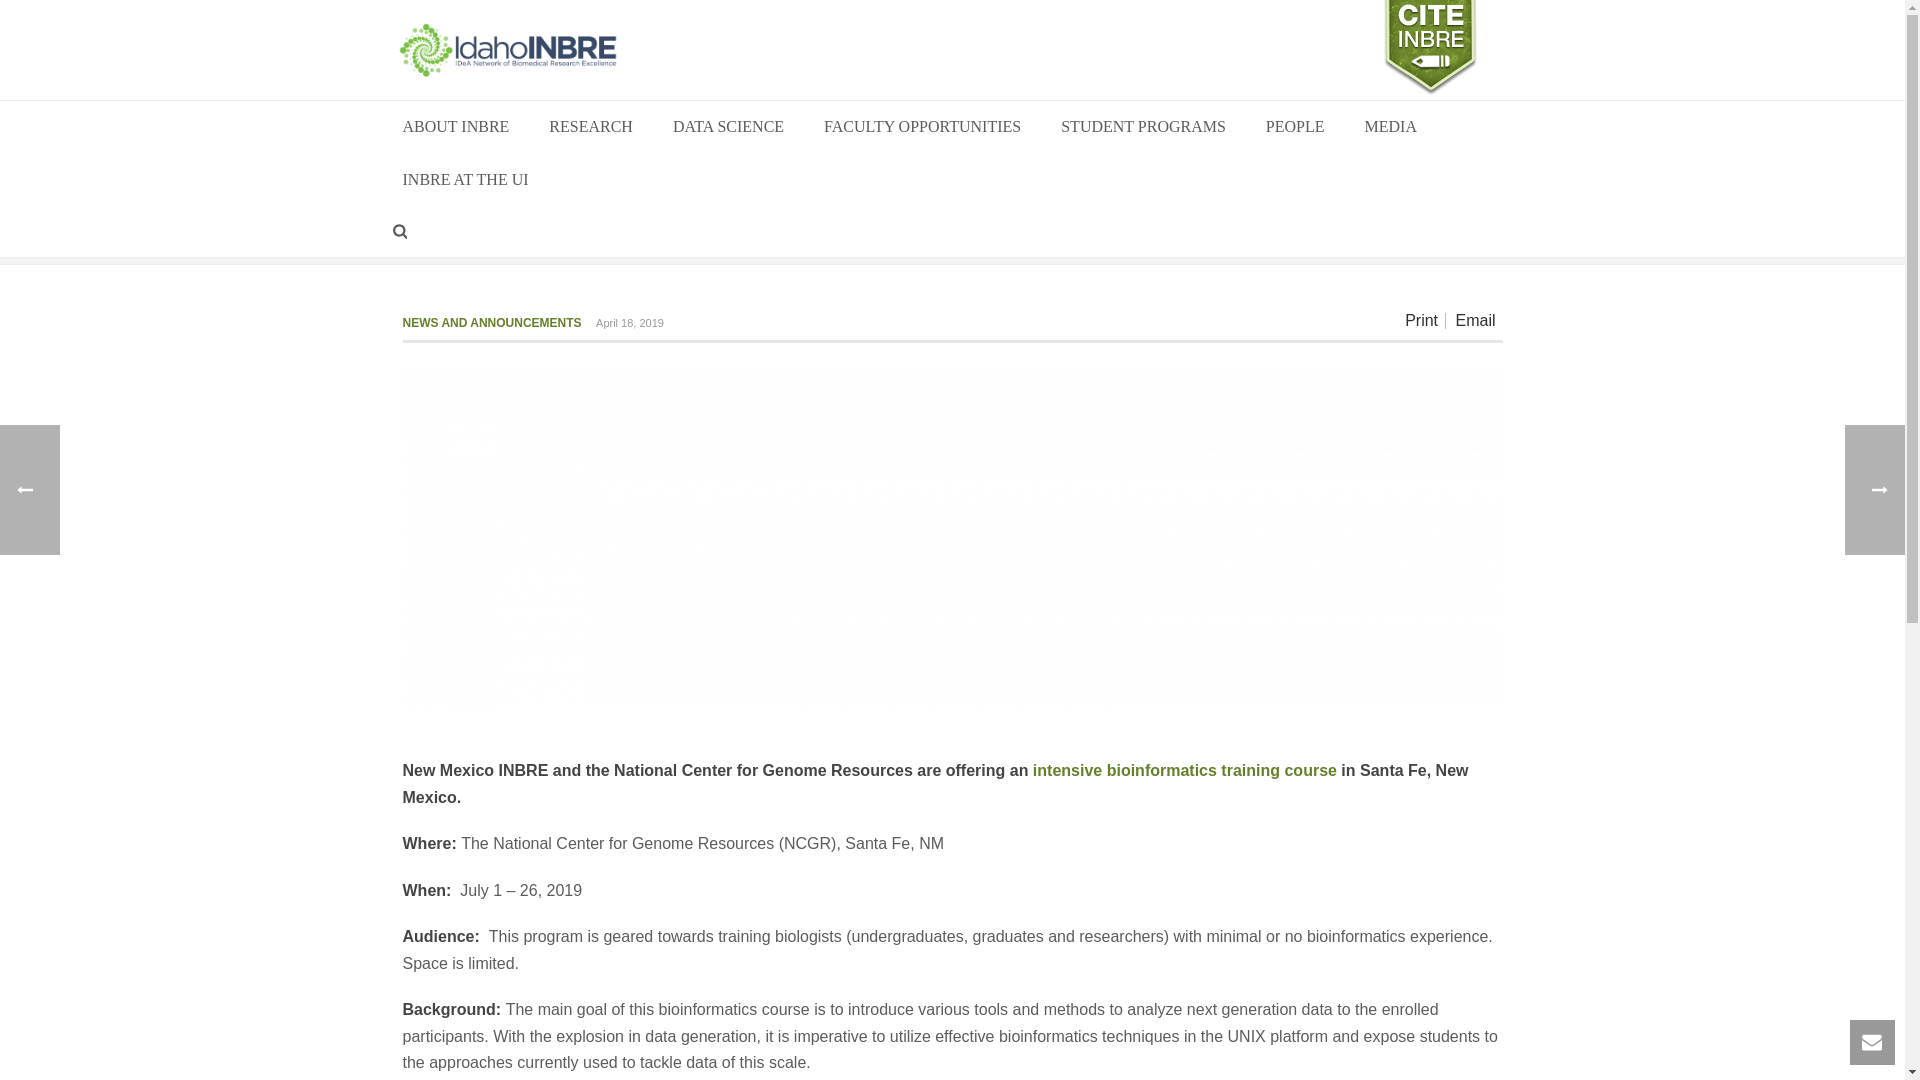  I want to click on STUDENT PROGRAMS, so click(1143, 128).